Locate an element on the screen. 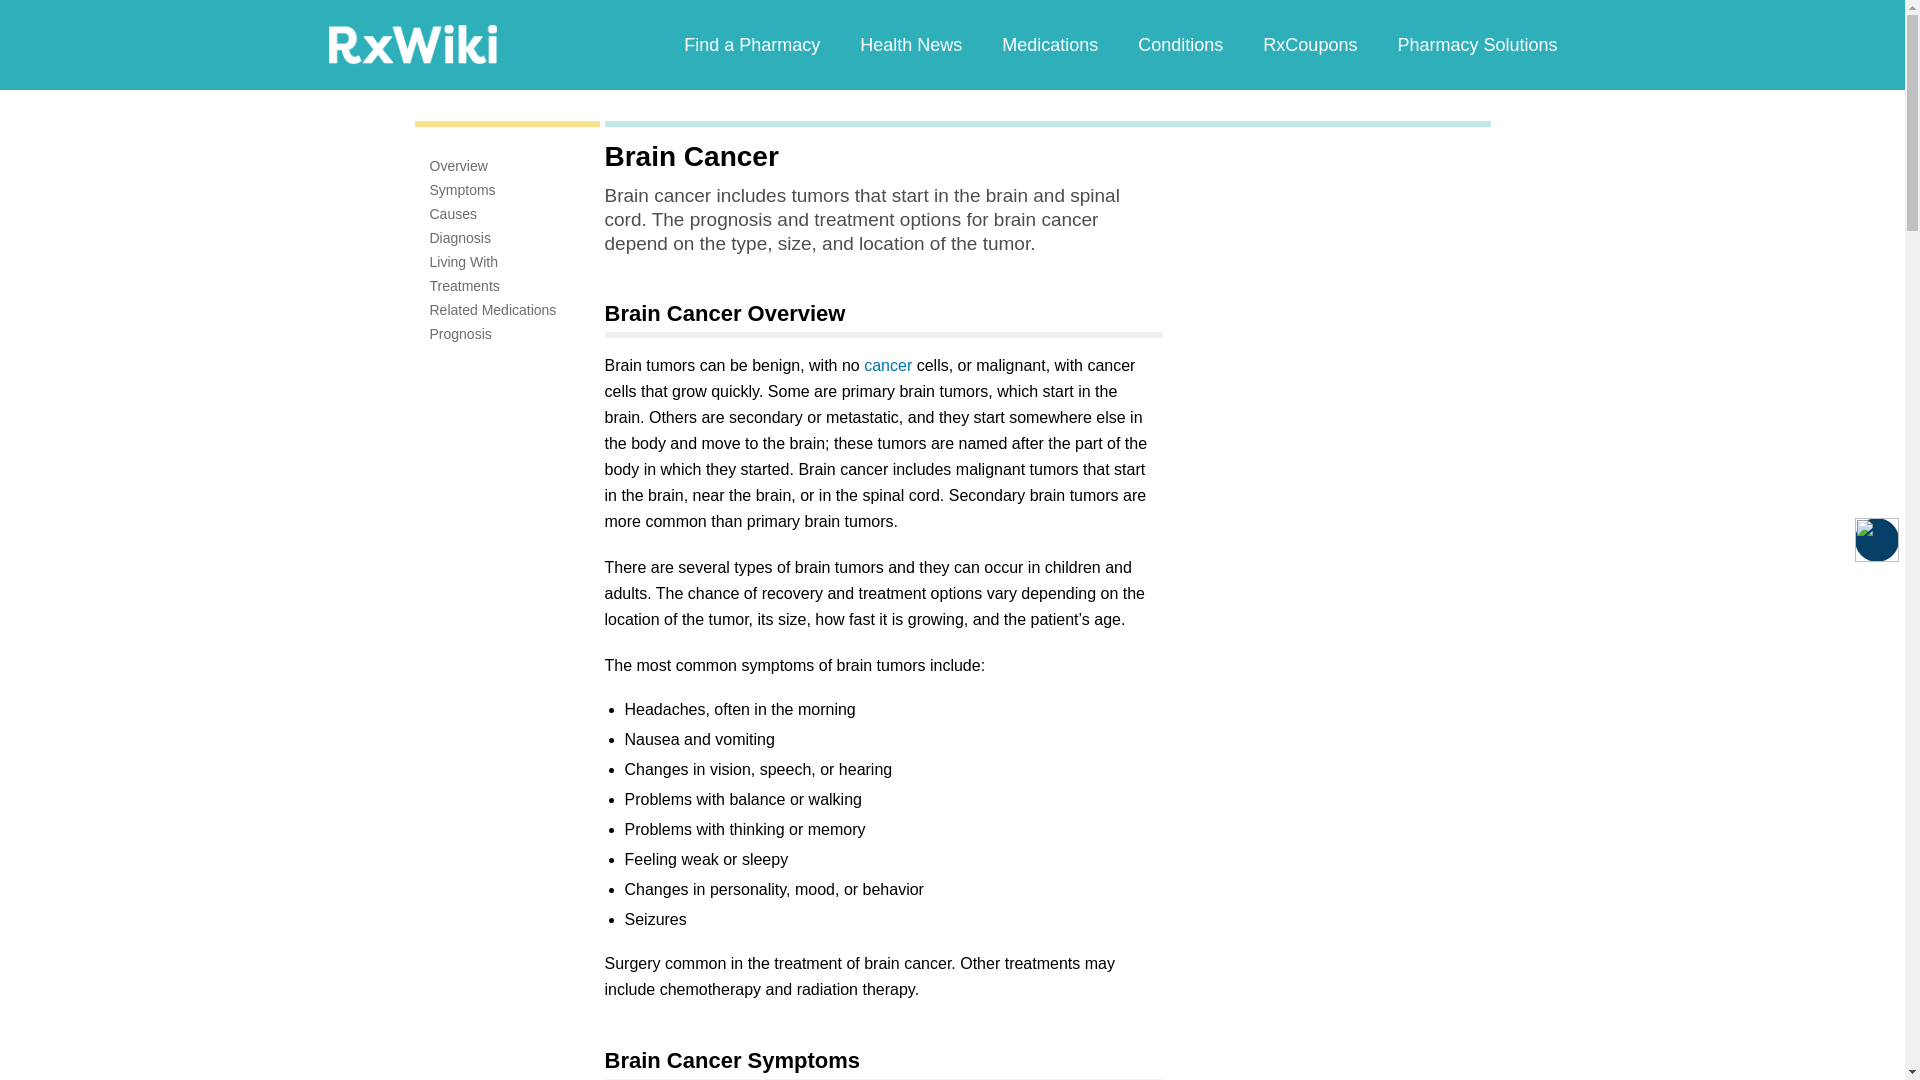 This screenshot has width=1920, height=1080. RxCoupons is located at coordinates (1309, 44).